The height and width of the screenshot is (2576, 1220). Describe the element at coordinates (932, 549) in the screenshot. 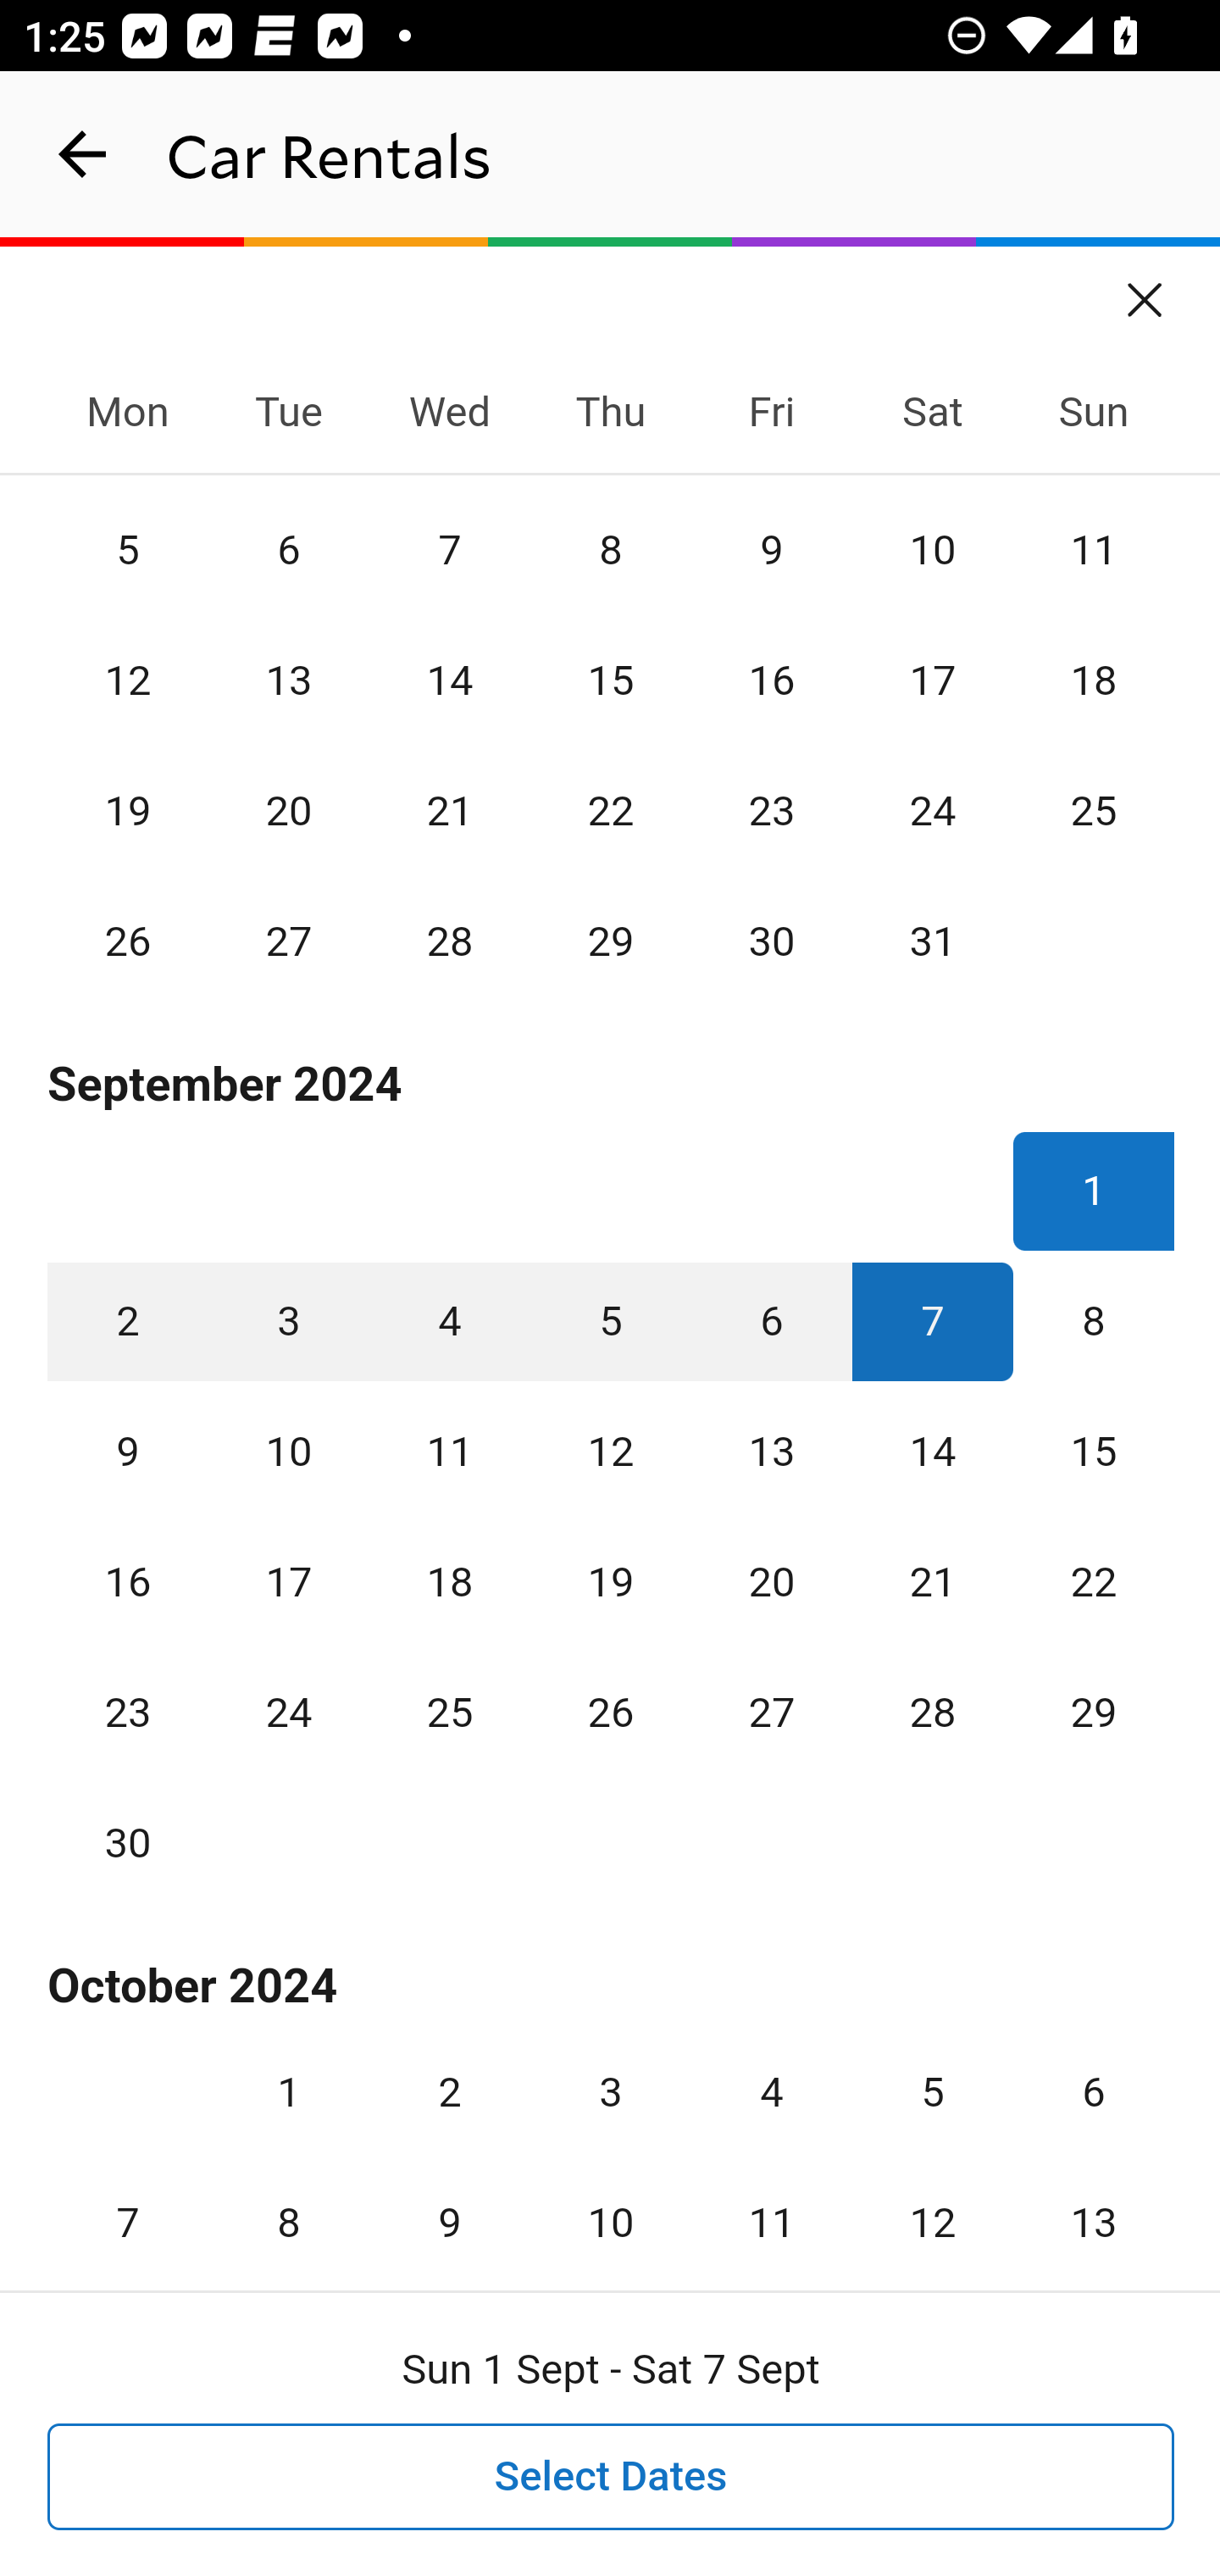

I see `10 August 2024` at that location.